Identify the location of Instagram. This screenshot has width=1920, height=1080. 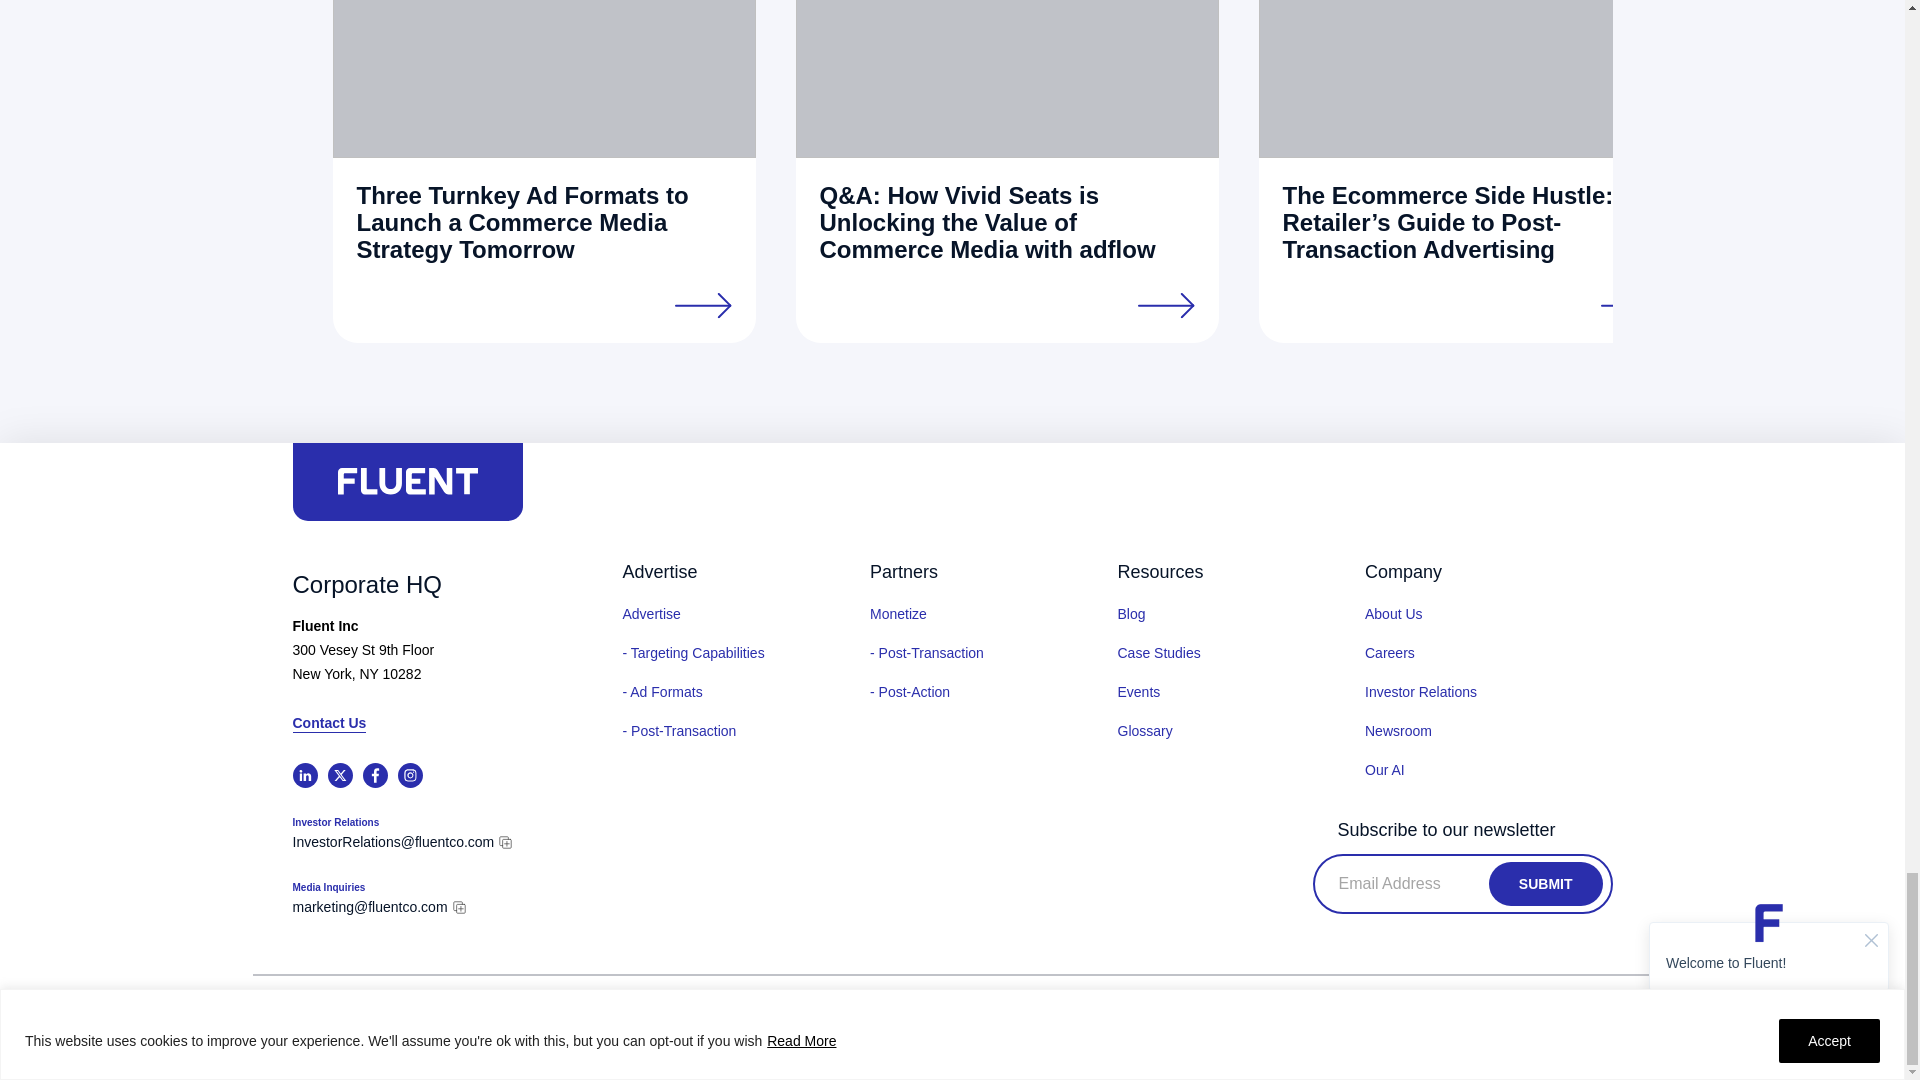
(410, 775).